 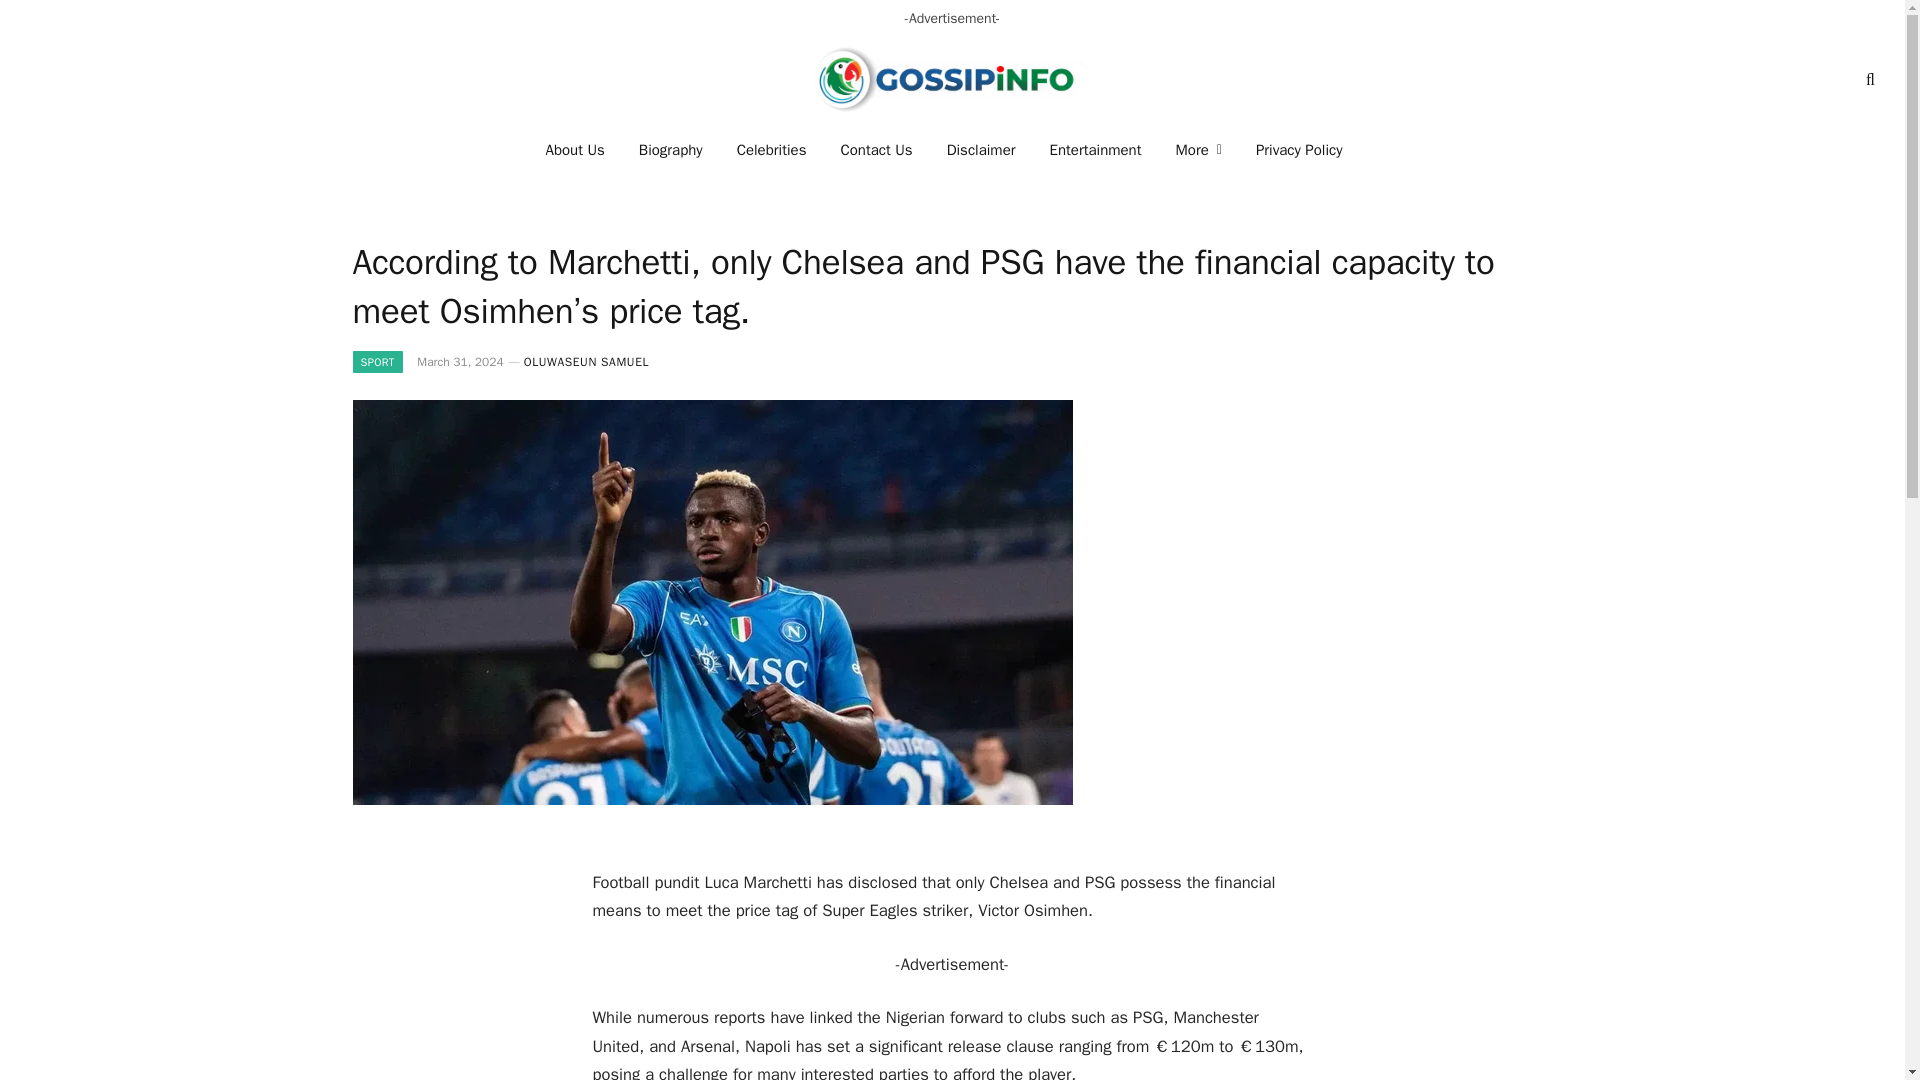 What do you see at coordinates (586, 362) in the screenshot?
I see `Posts by Oluwaseun samuel` at bounding box center [586, 362].